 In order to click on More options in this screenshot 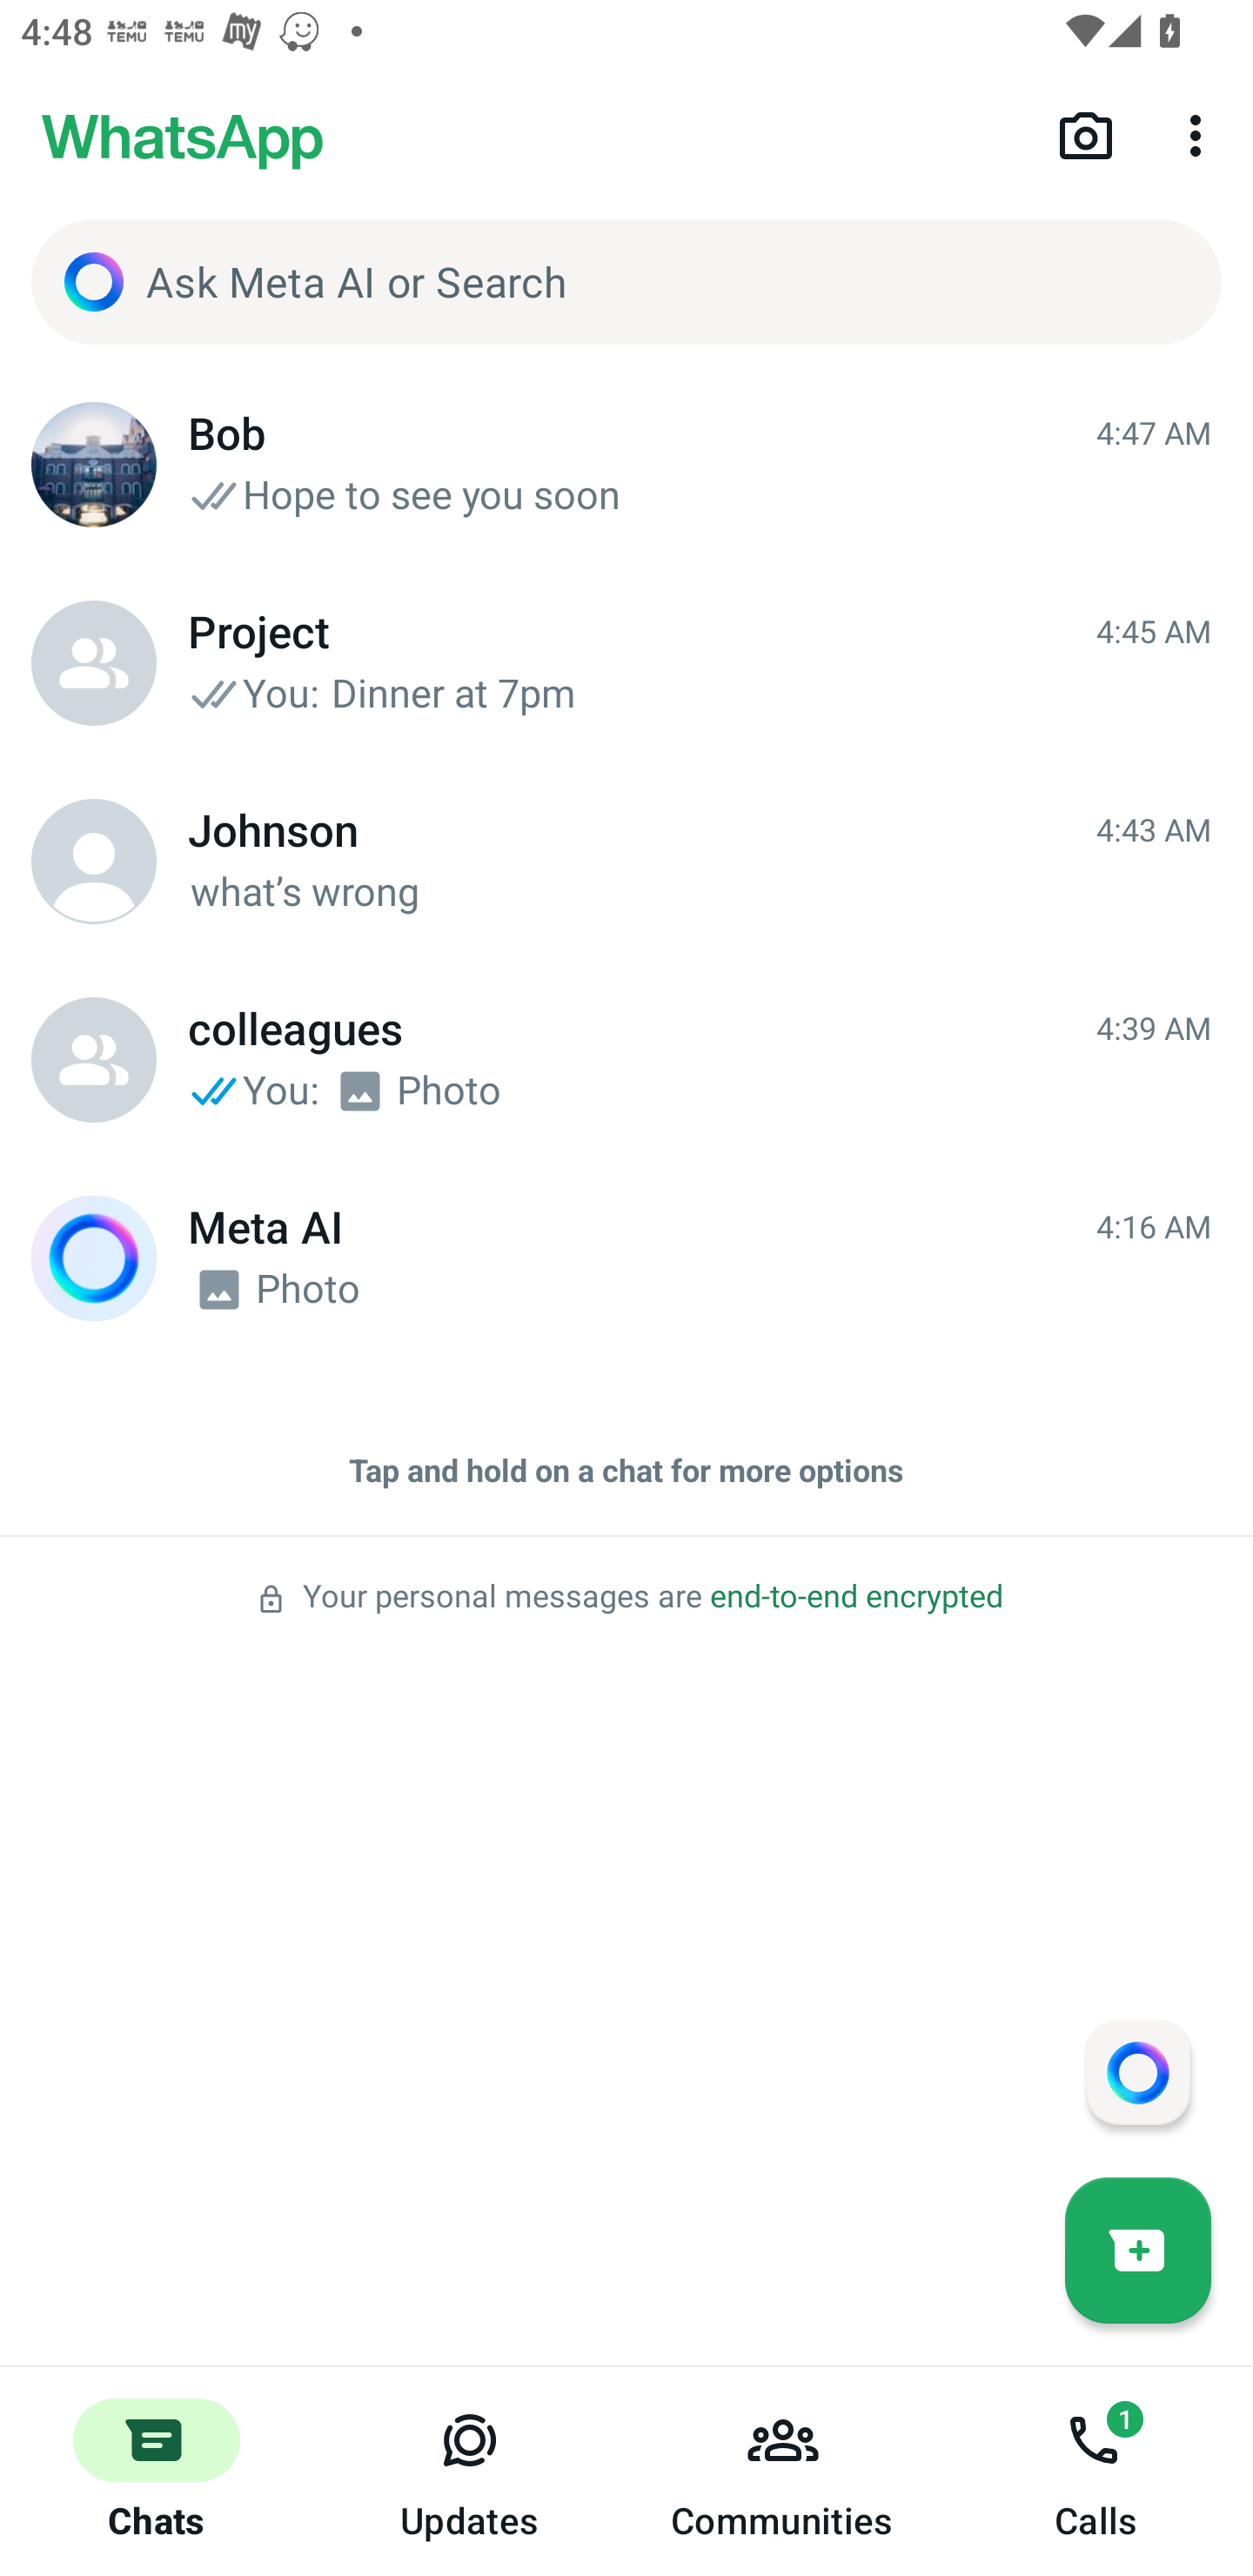, I will do `click(1201, 134)`.